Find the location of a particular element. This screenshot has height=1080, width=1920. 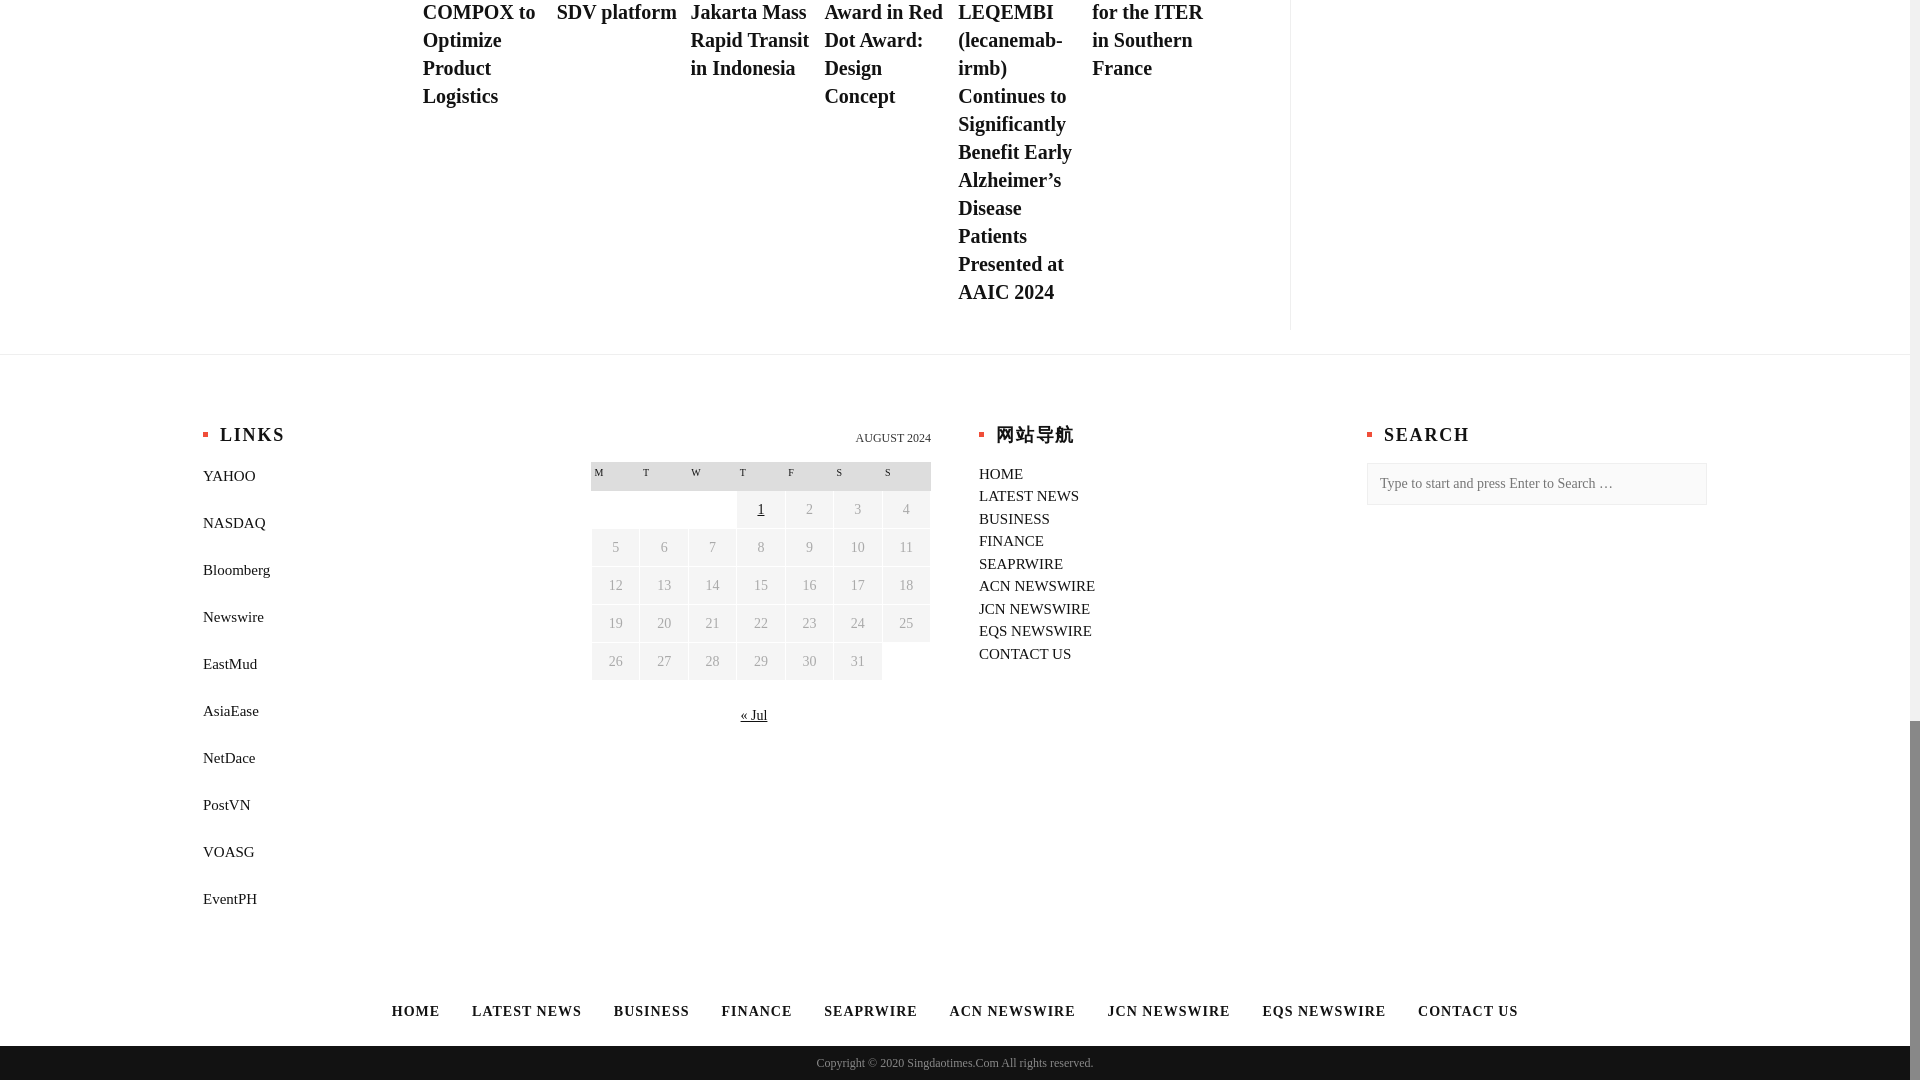

Saturday is located at coordinates (857, 476).